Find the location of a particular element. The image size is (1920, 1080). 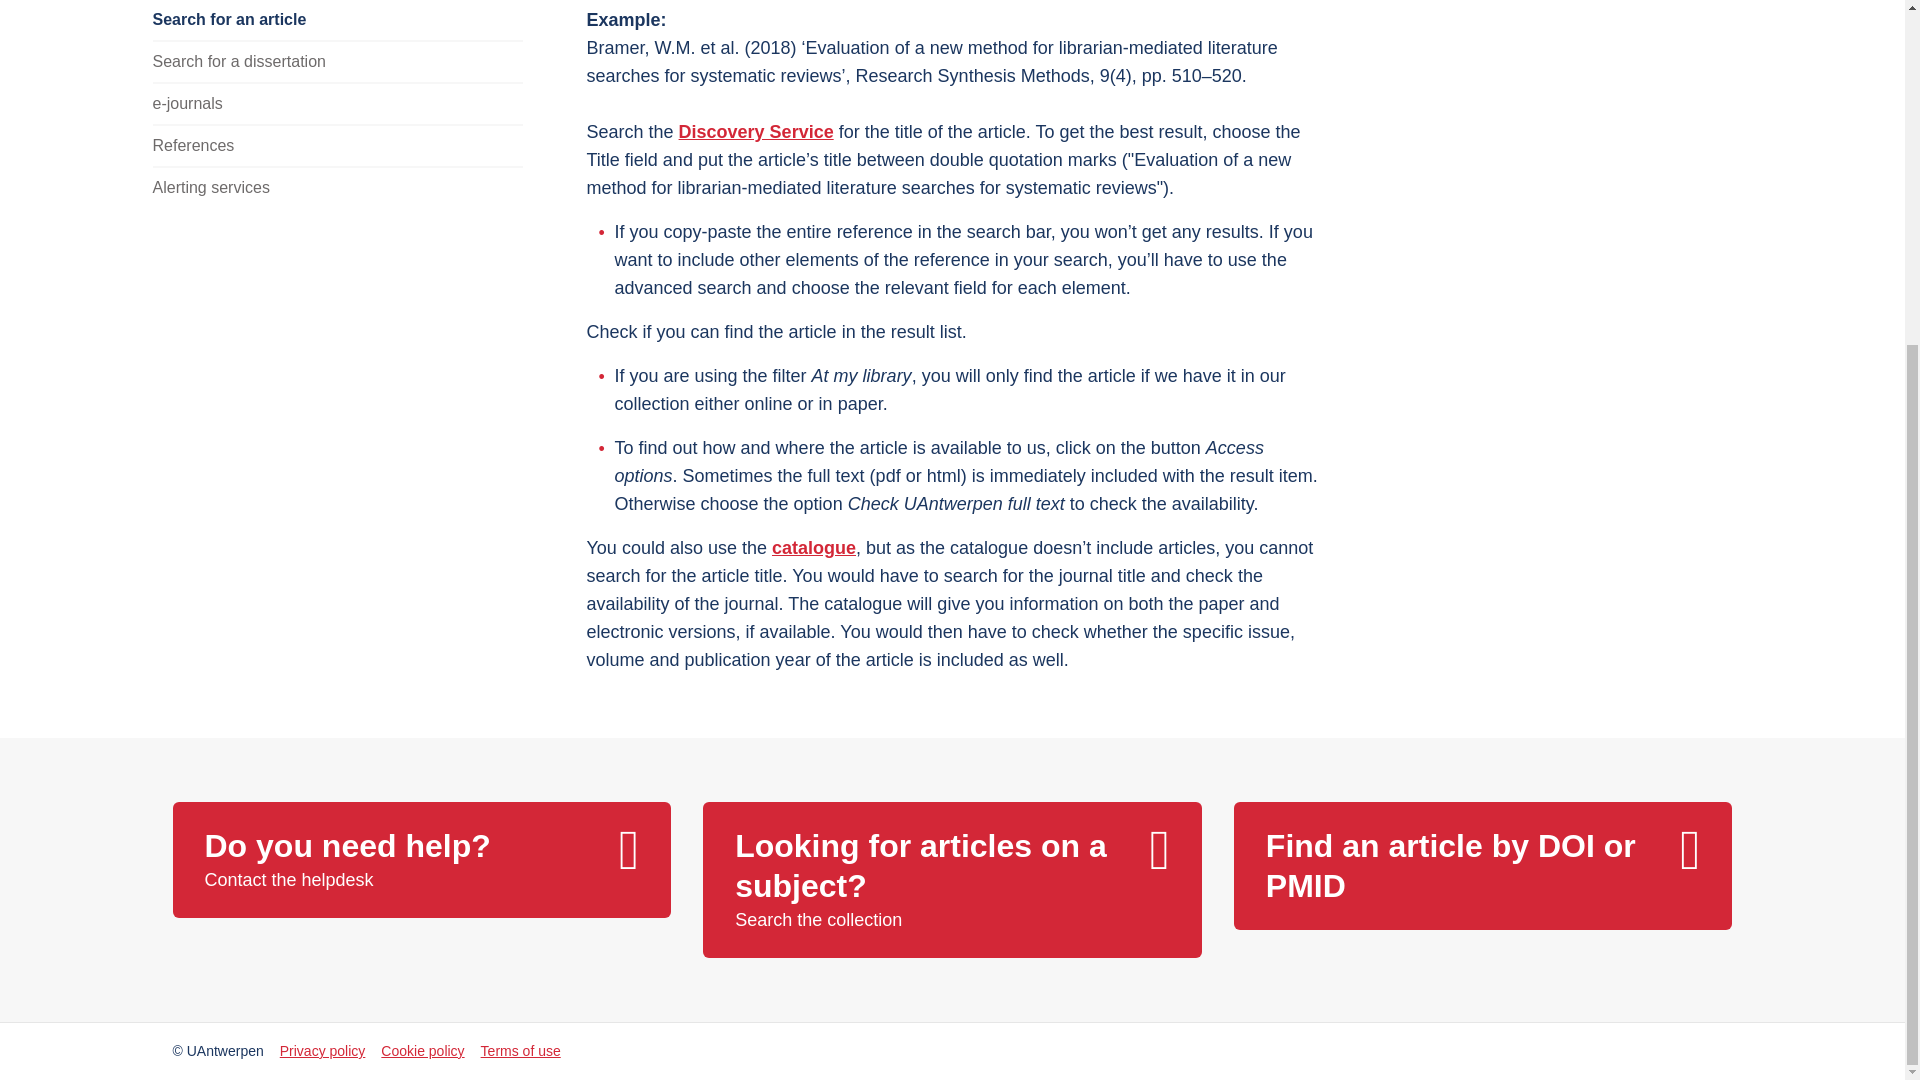

Privacy policy is located at coordinates (756, 132).